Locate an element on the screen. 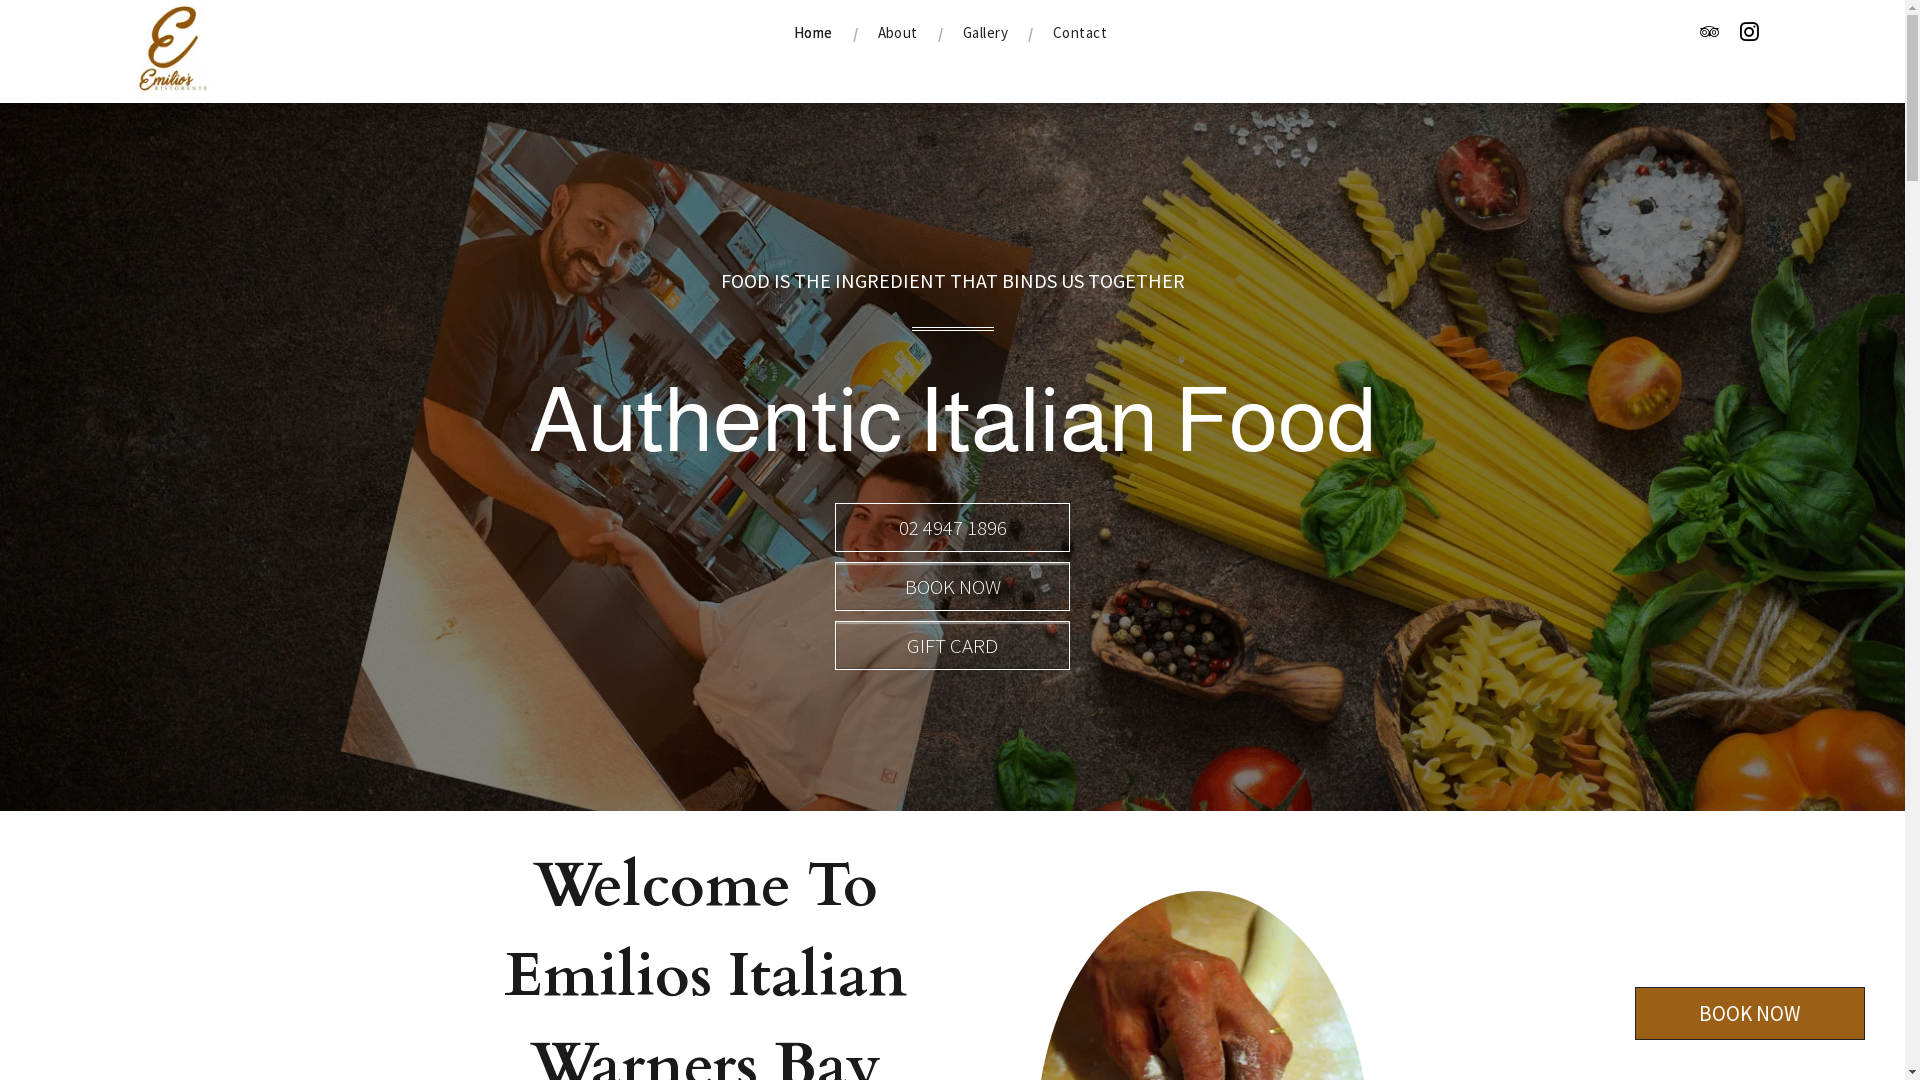  02 4947 1896 is located at coordinates (952, 528).